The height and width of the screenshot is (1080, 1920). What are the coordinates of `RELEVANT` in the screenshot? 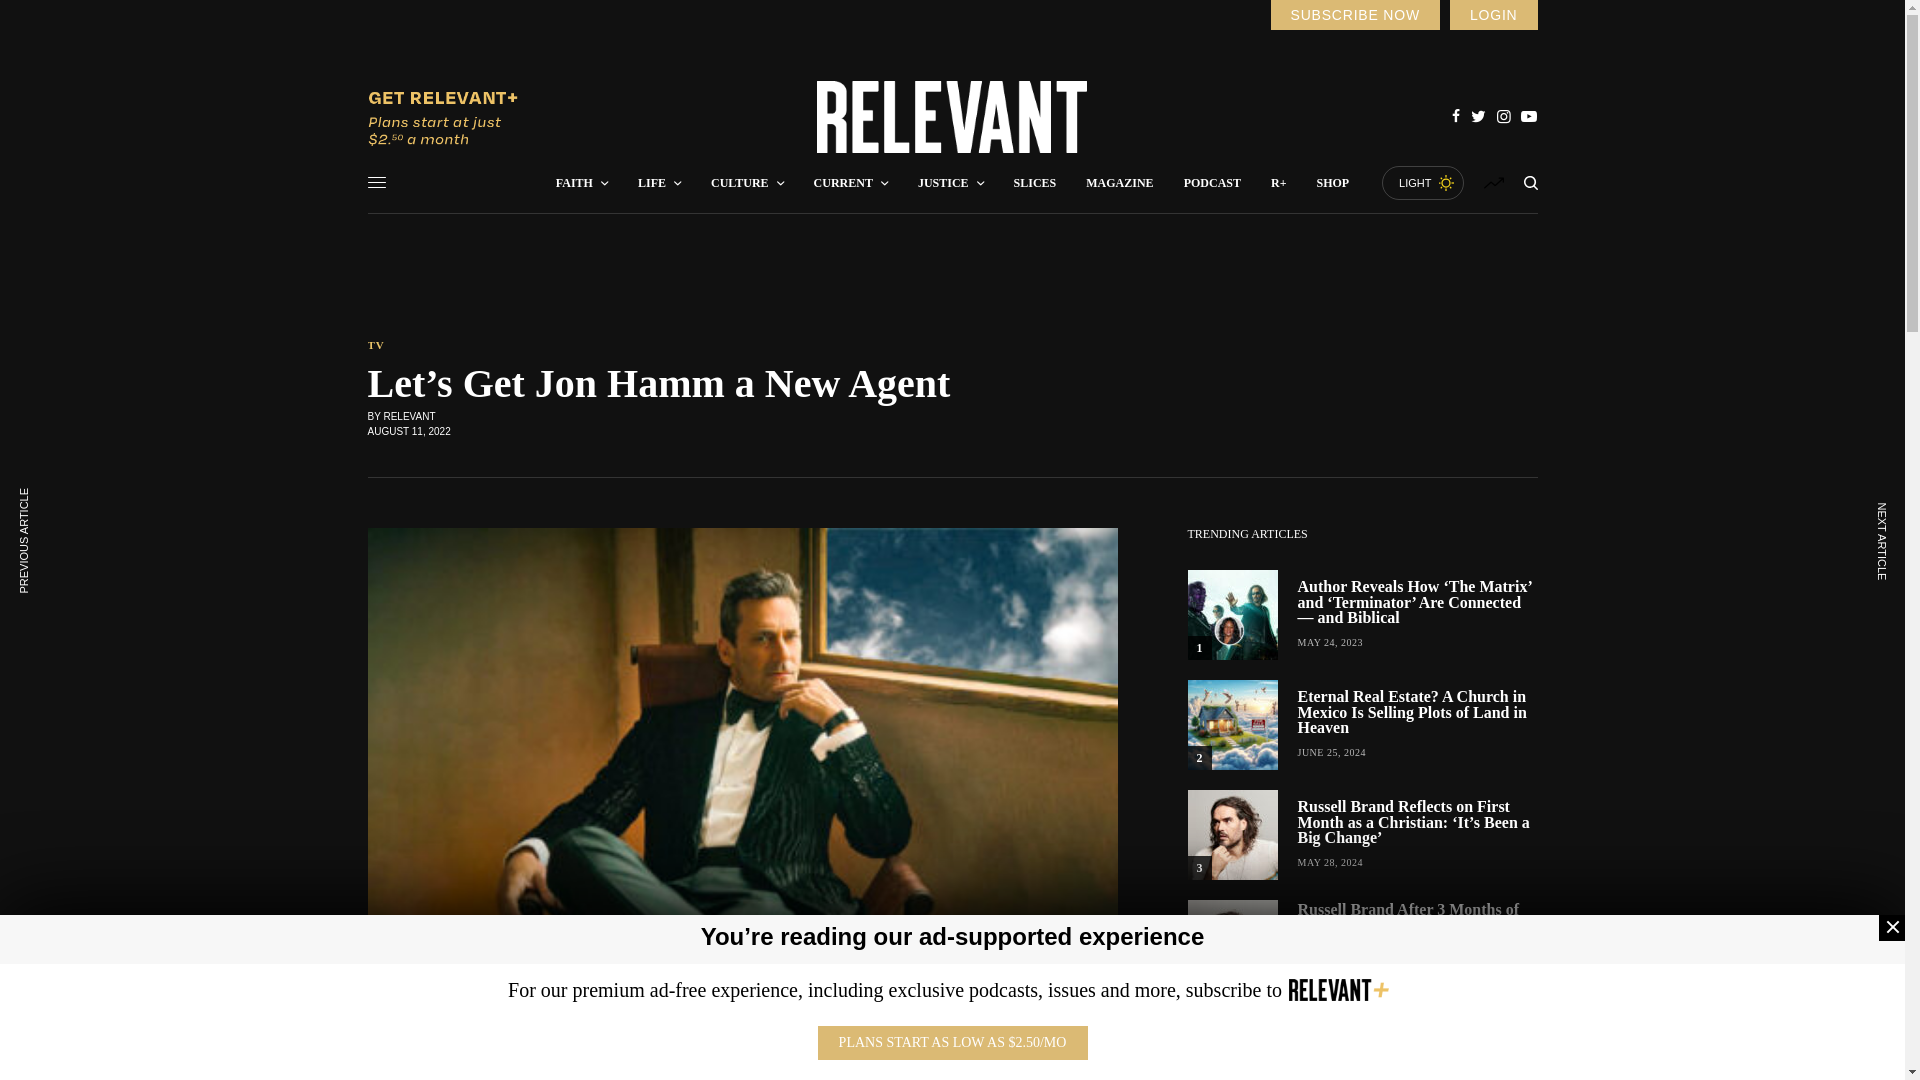 It's located at (952, 117).